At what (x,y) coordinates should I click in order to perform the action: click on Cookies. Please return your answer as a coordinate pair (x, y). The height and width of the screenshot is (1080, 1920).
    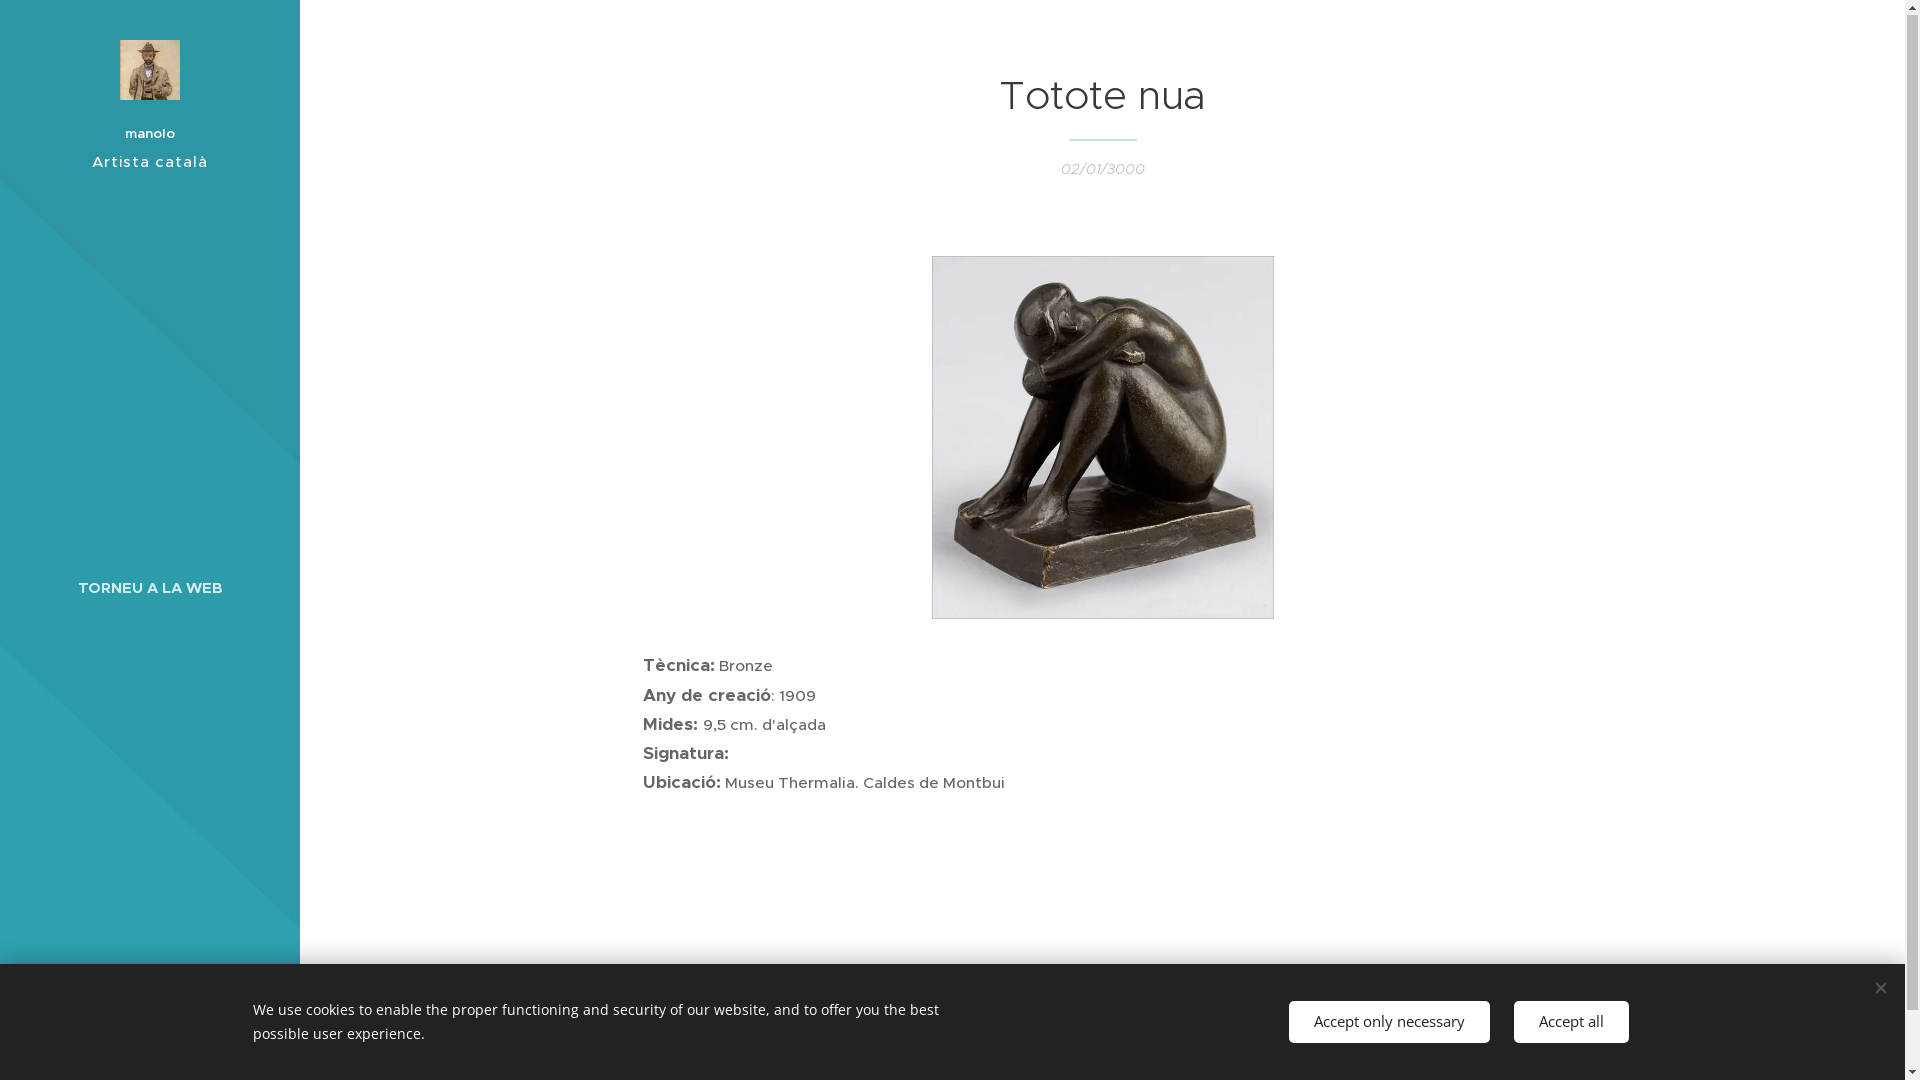
    Looking at the image, I should click on (150, 1050).